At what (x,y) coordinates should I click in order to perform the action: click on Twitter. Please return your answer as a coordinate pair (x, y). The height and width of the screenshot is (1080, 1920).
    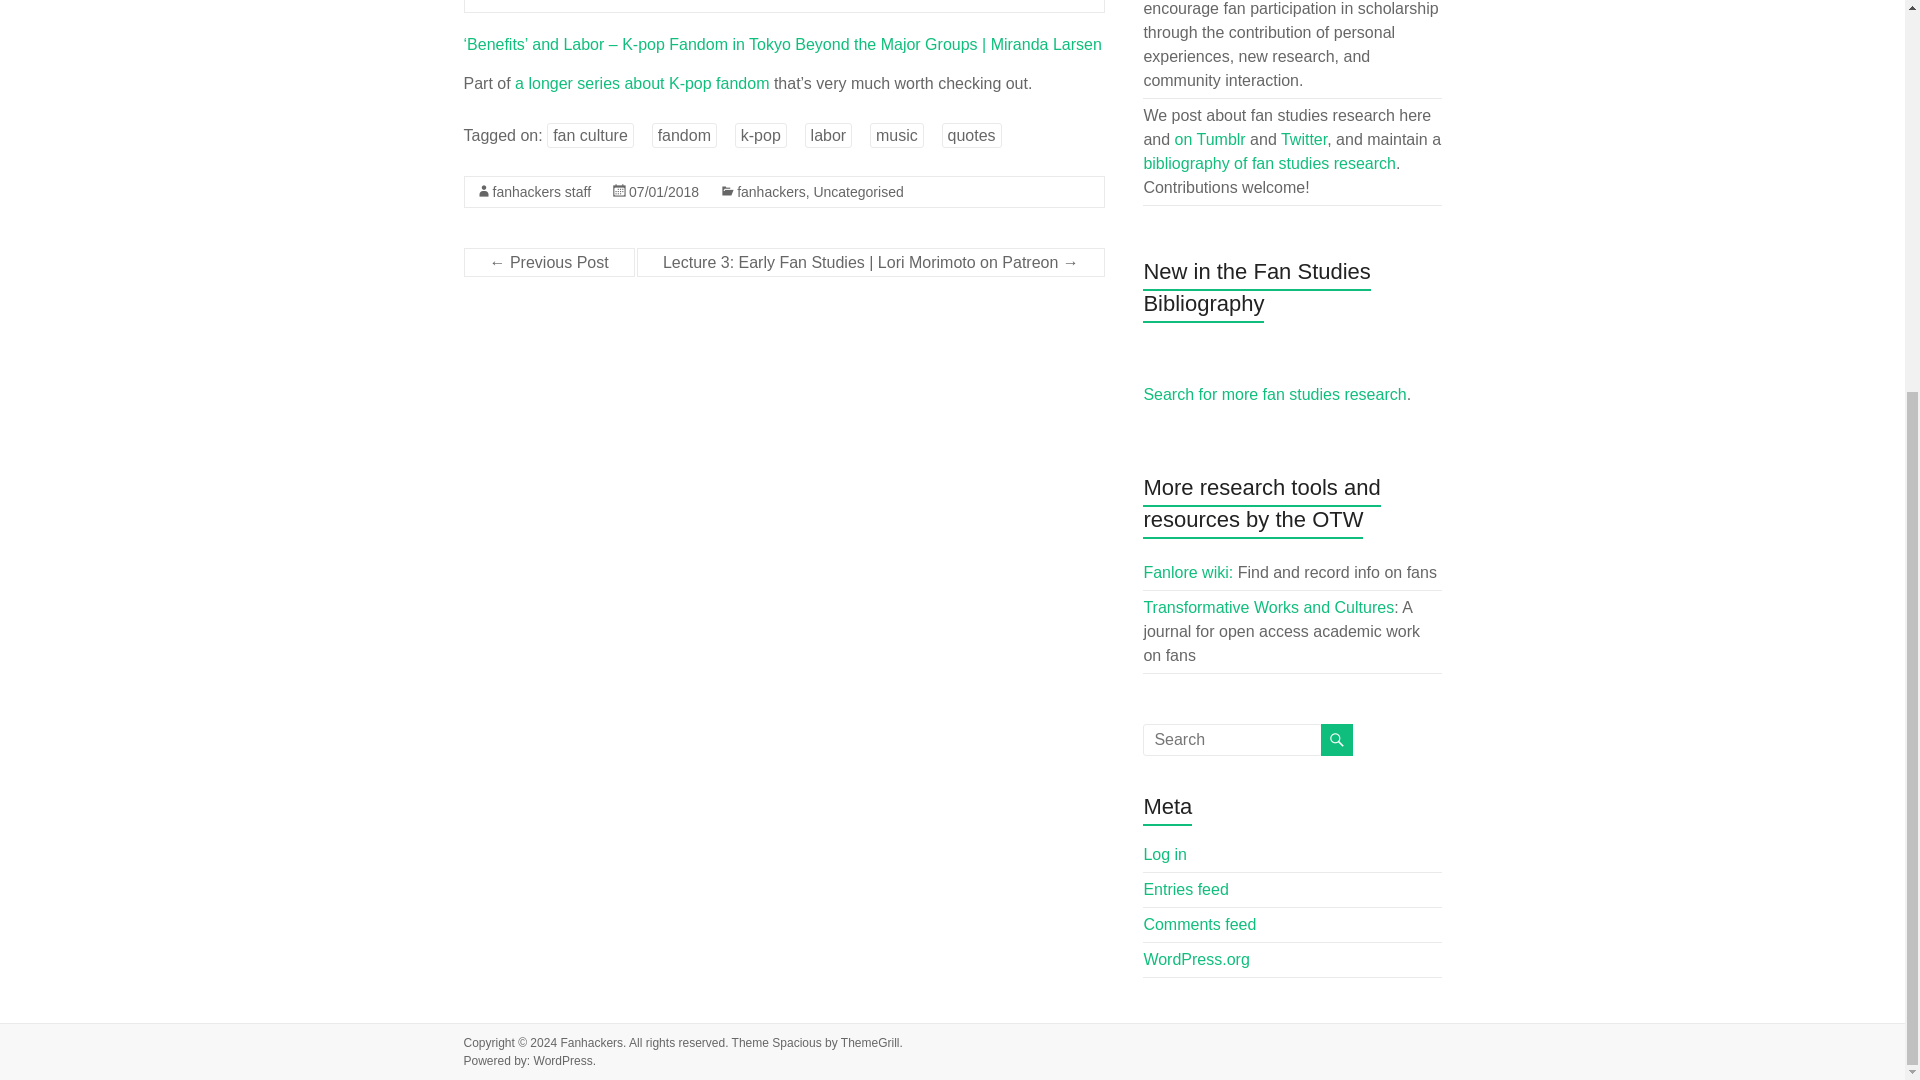
    Looking at the image, I should click on (1303, 138).